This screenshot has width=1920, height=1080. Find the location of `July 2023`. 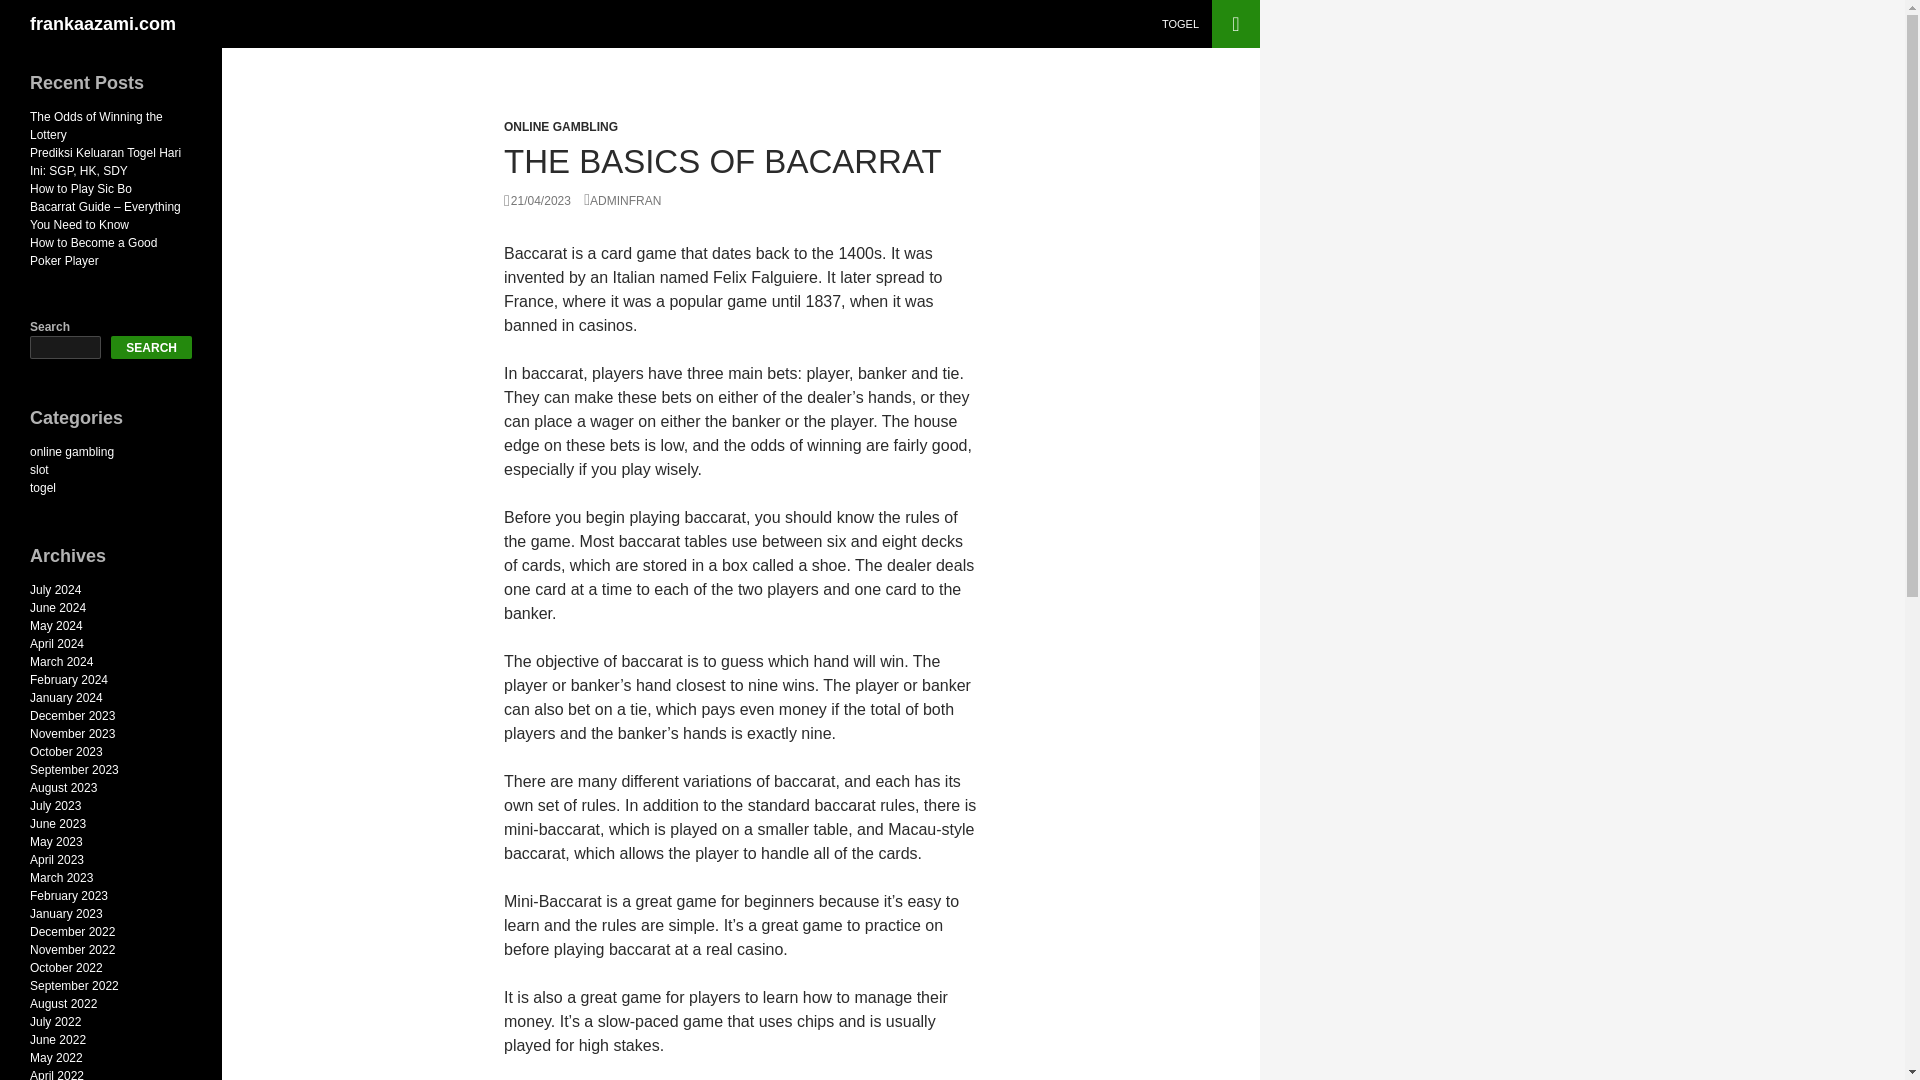

July 2023 is located at coordinates (55, 806).